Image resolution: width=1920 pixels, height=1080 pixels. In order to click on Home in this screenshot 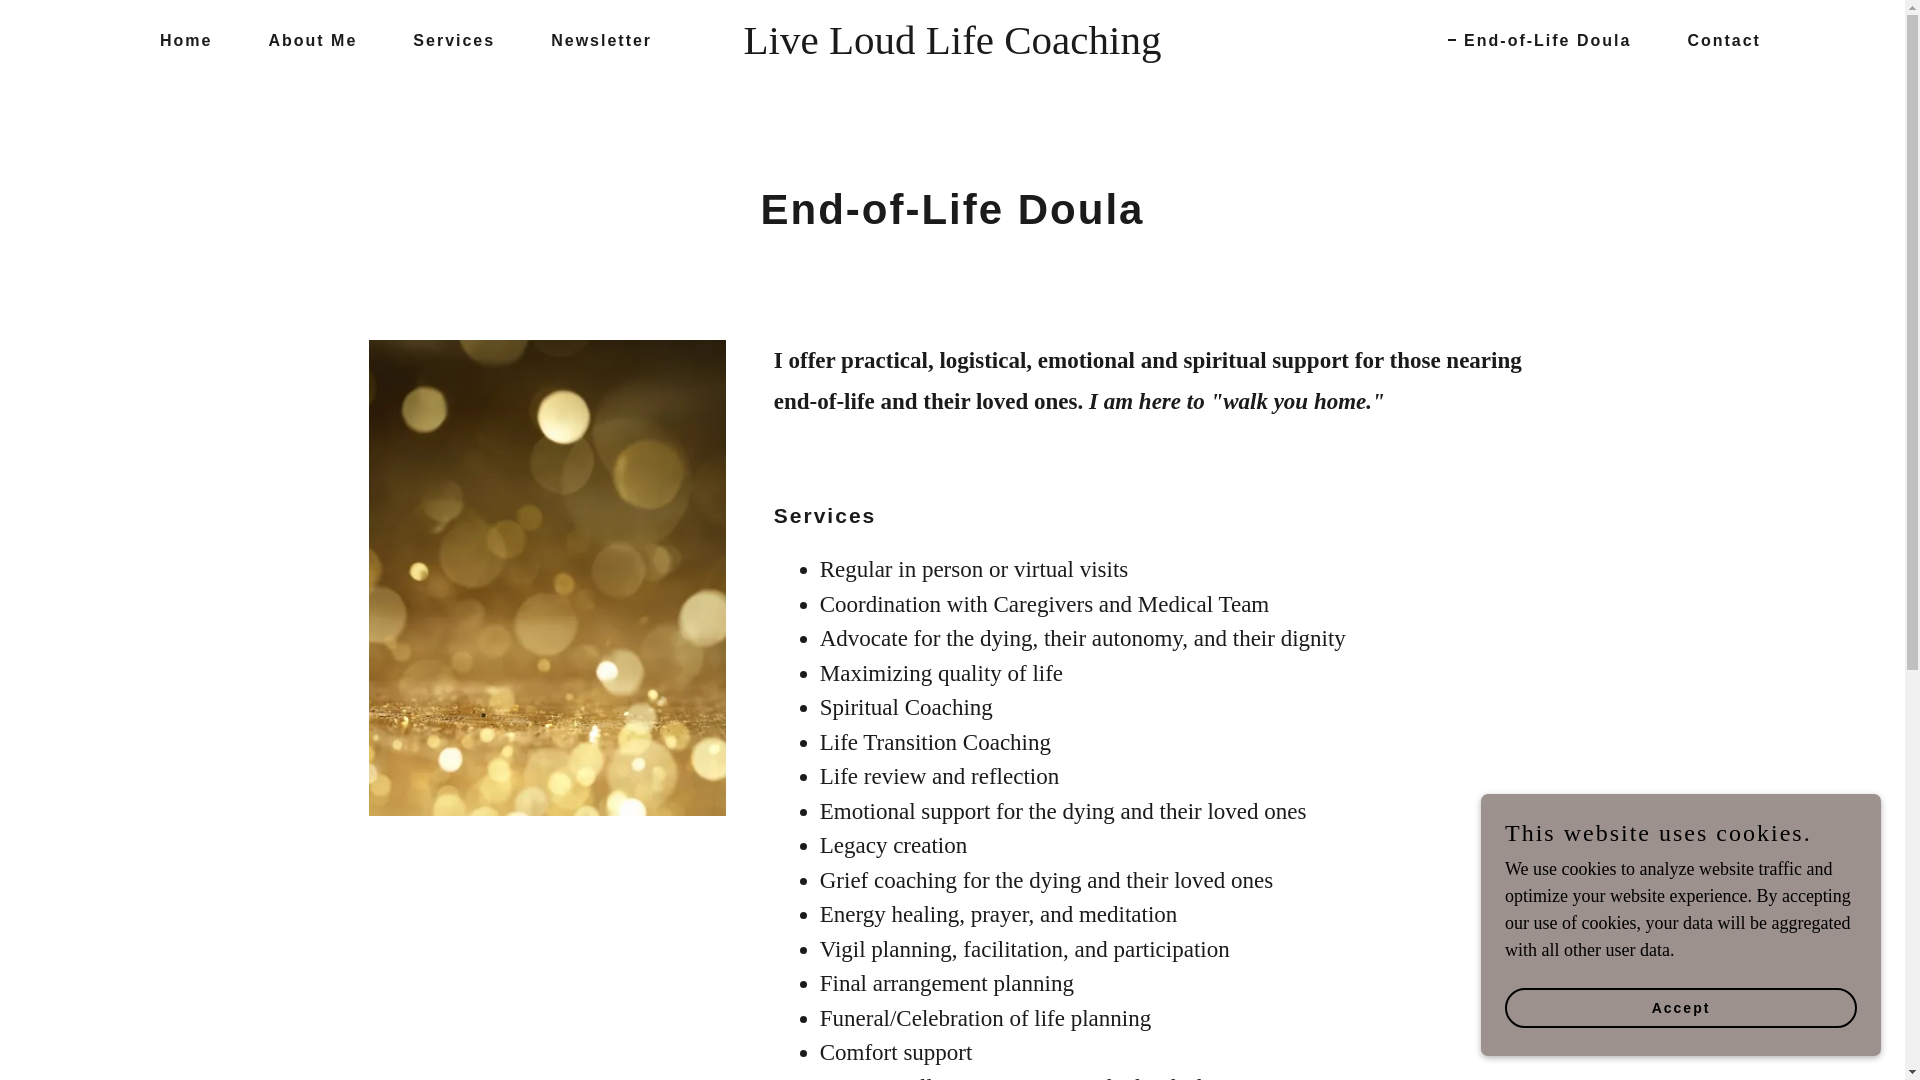, I will do `click(178, 40)`.